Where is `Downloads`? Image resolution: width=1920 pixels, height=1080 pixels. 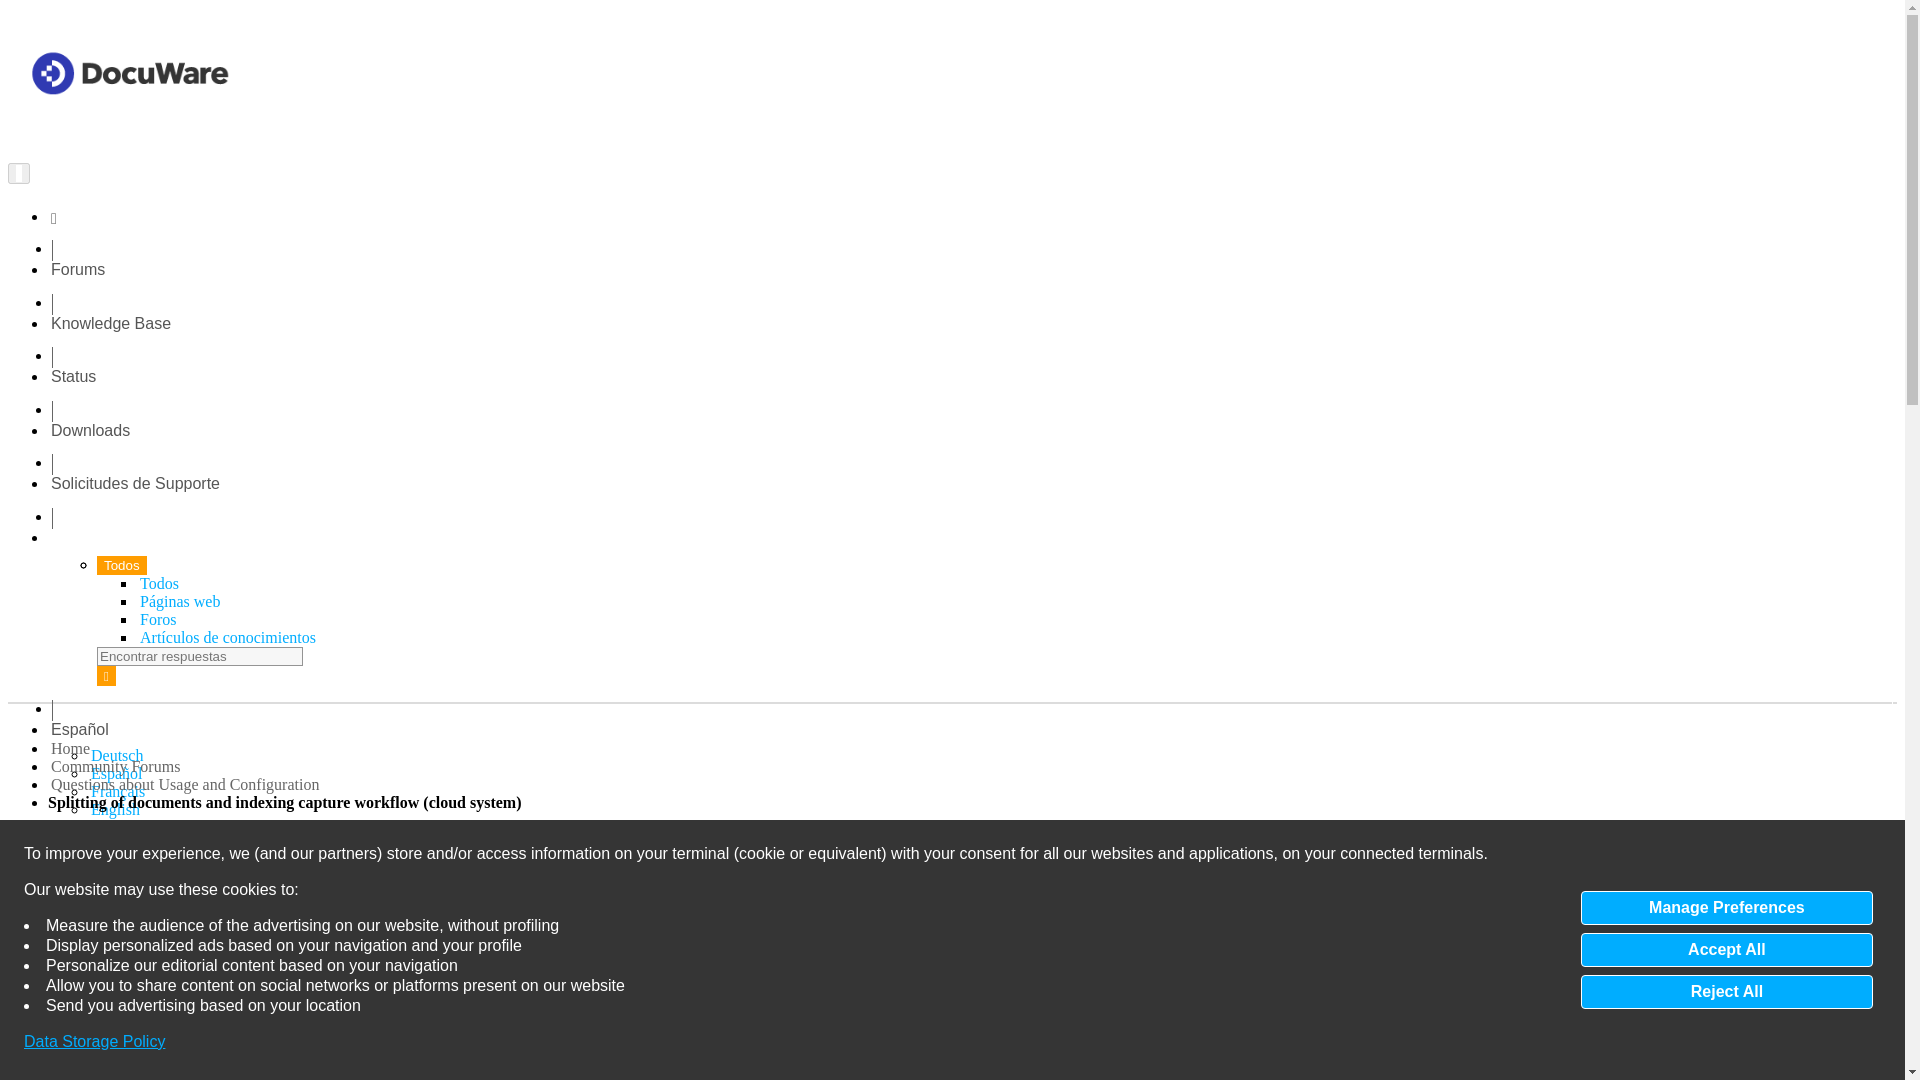 Downloads is located at coordinates (90, 430).